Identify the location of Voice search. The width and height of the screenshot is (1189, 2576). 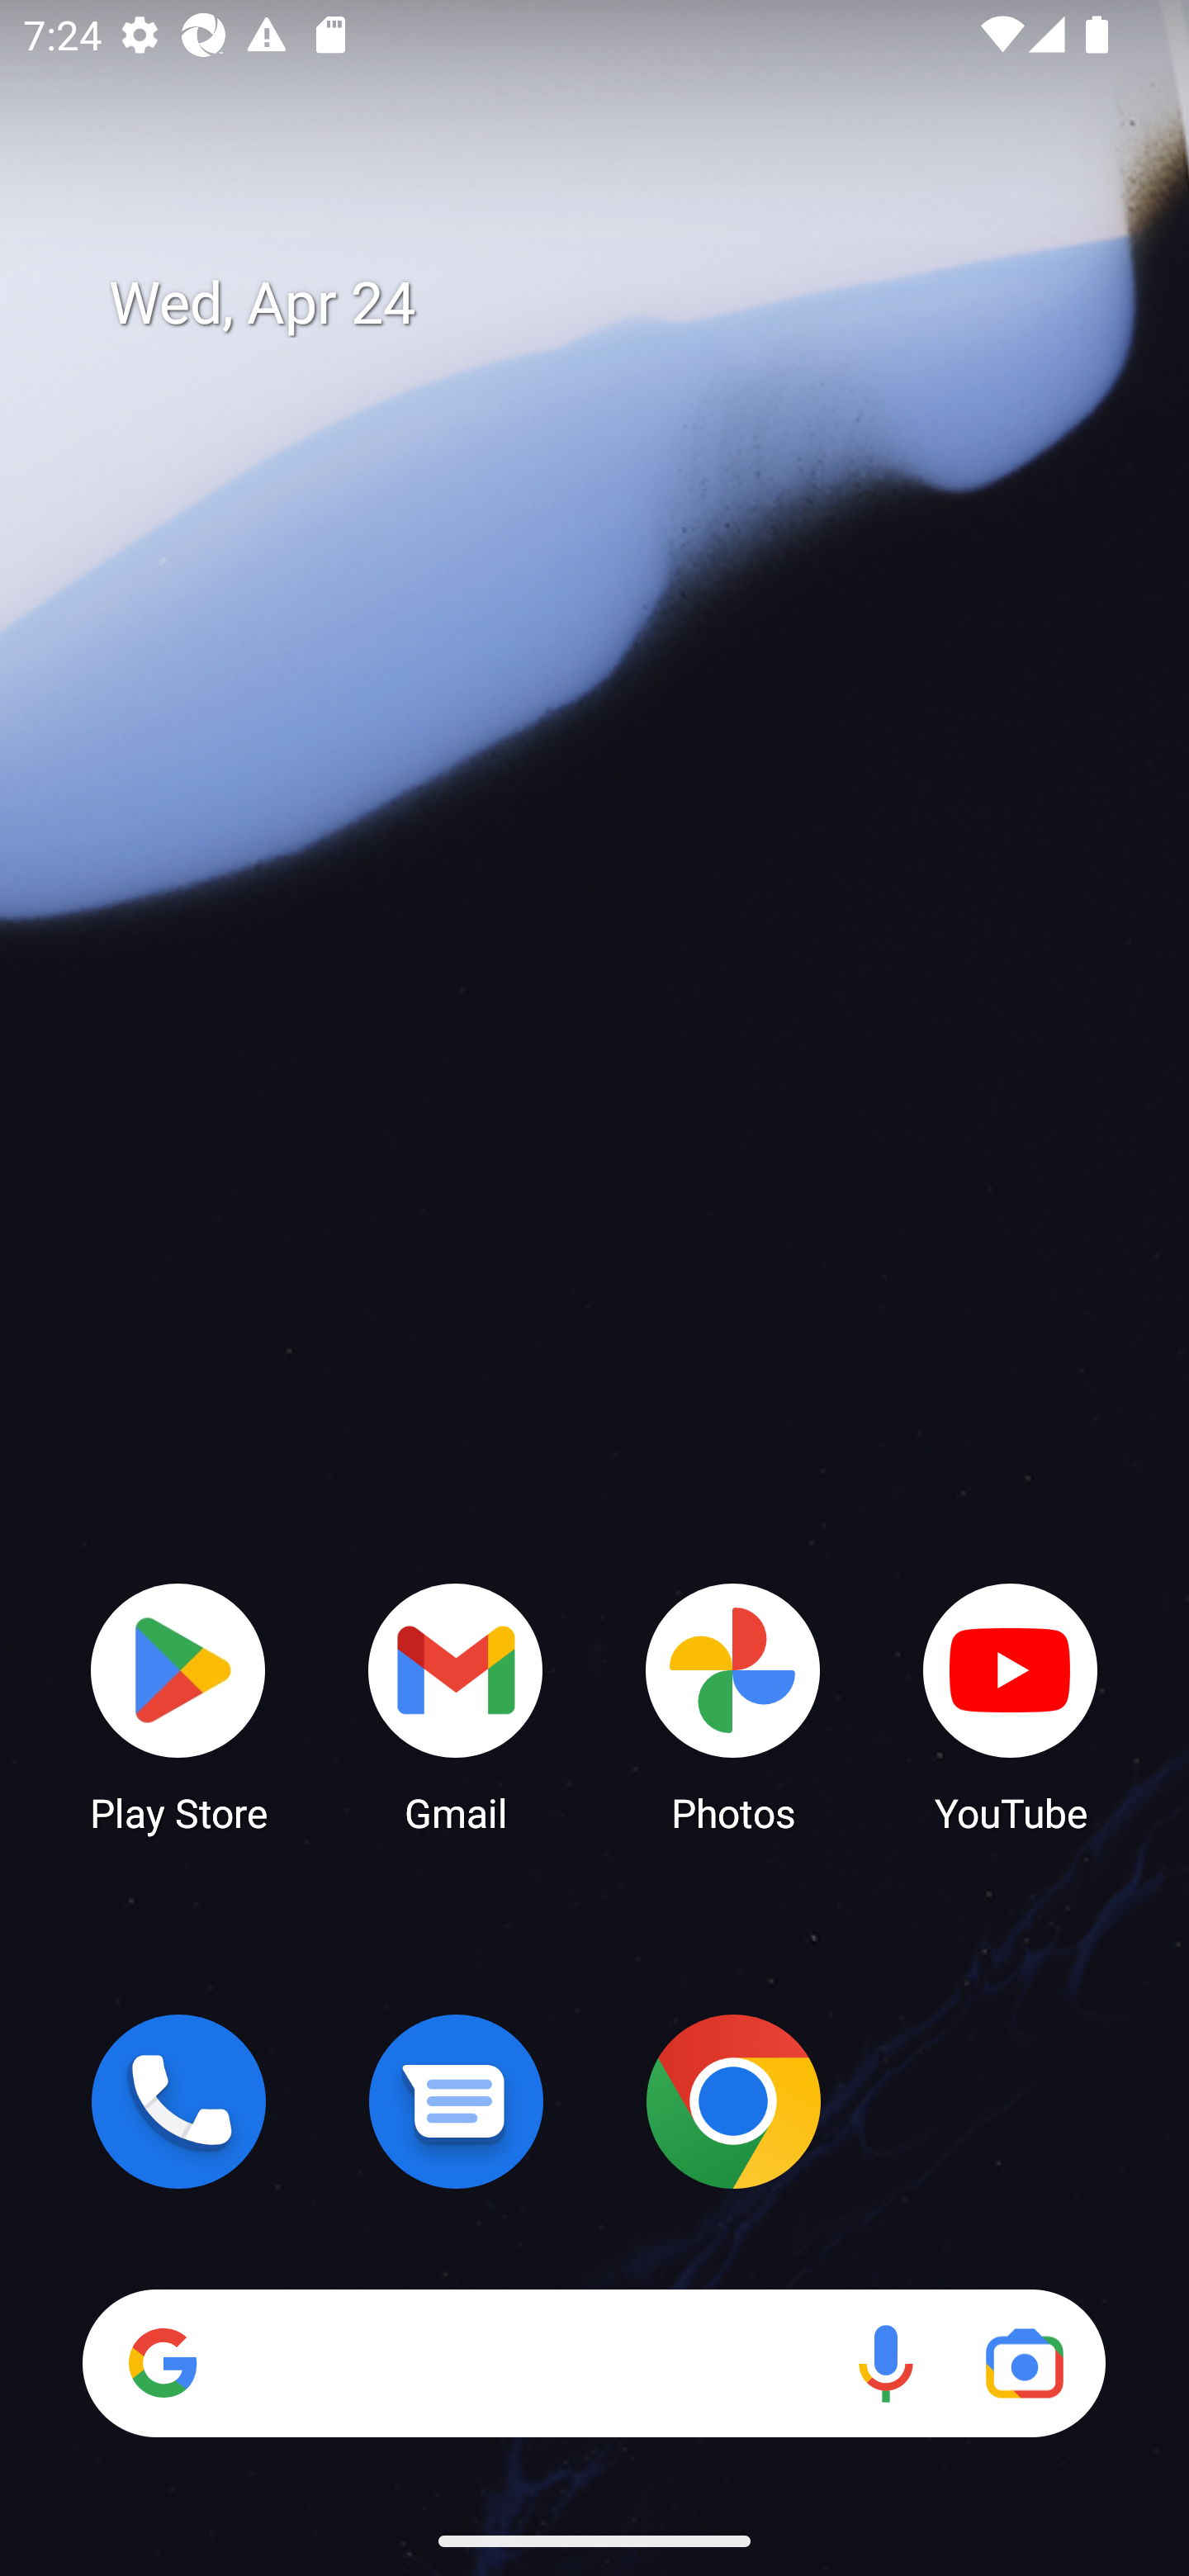
(885, 2363).